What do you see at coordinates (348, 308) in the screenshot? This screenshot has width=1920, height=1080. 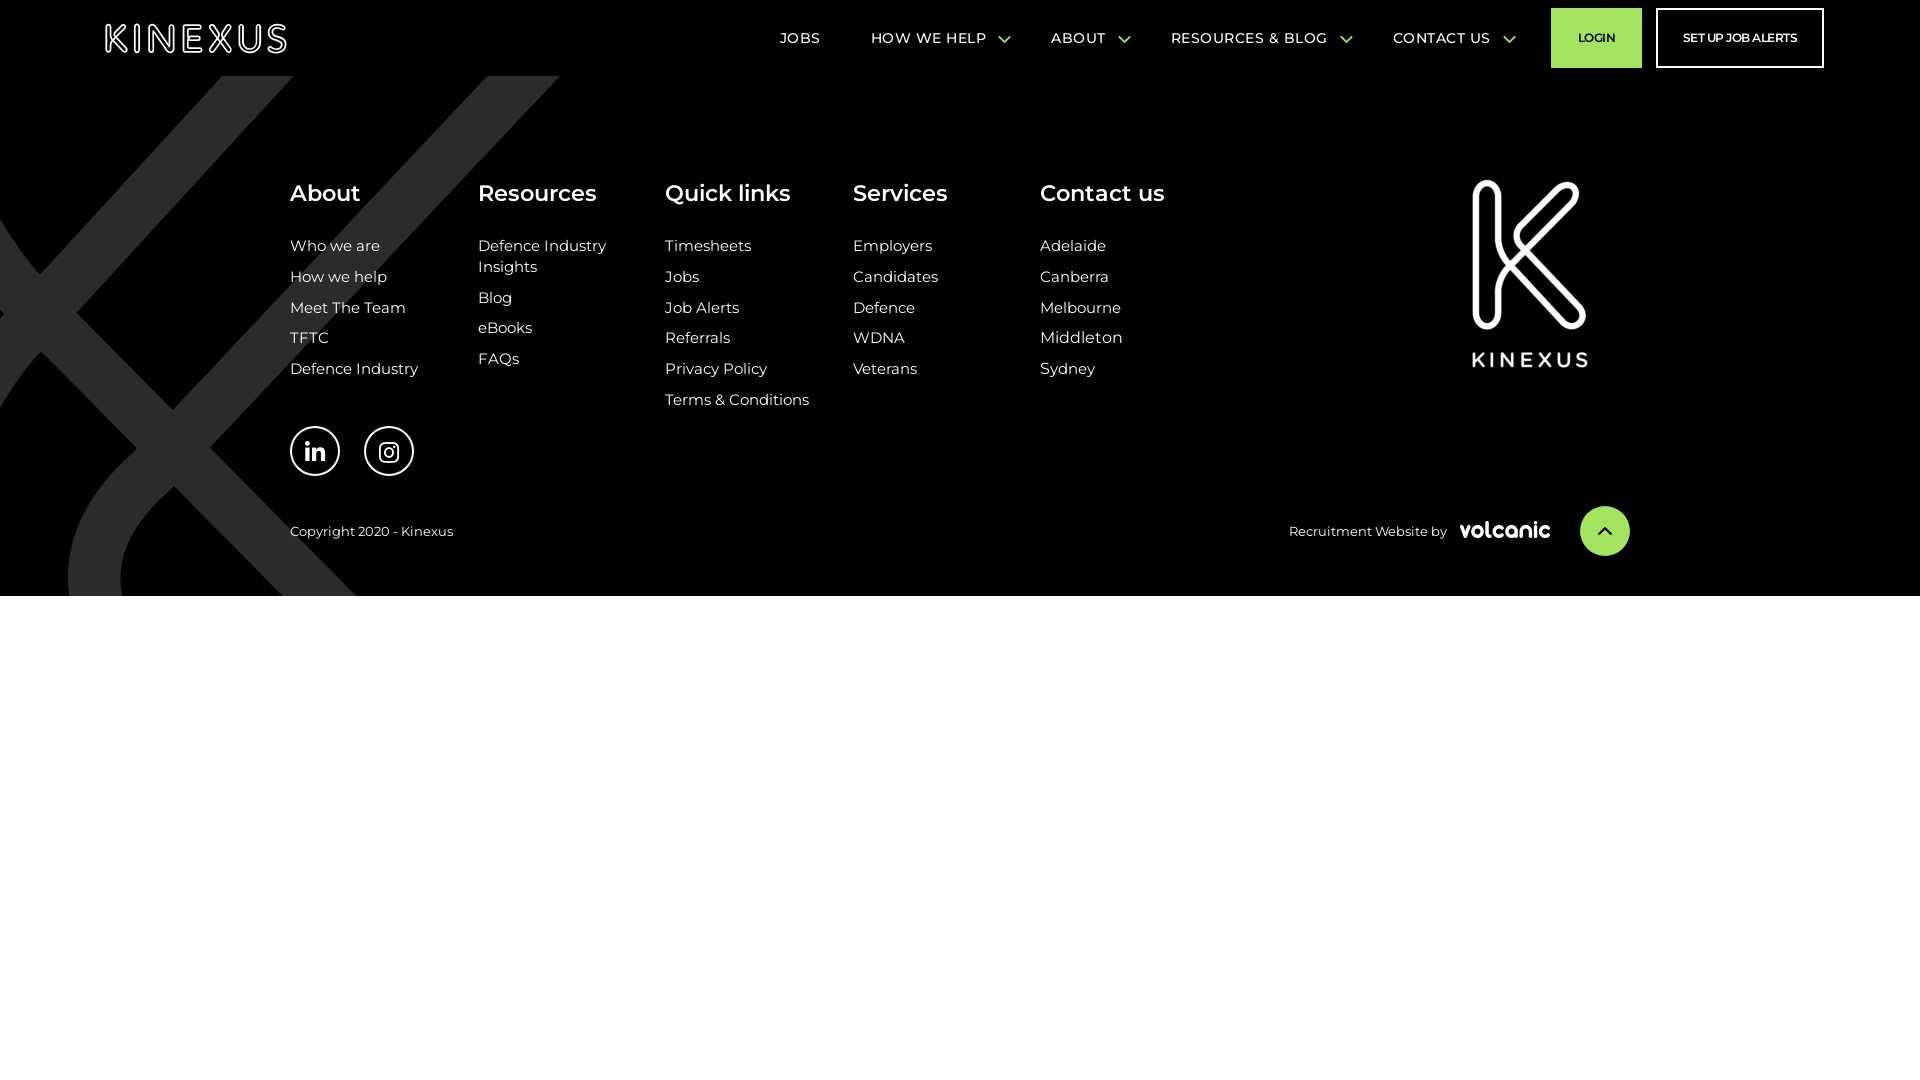 I see `Meet The Team` at bounding box center [348, 308].